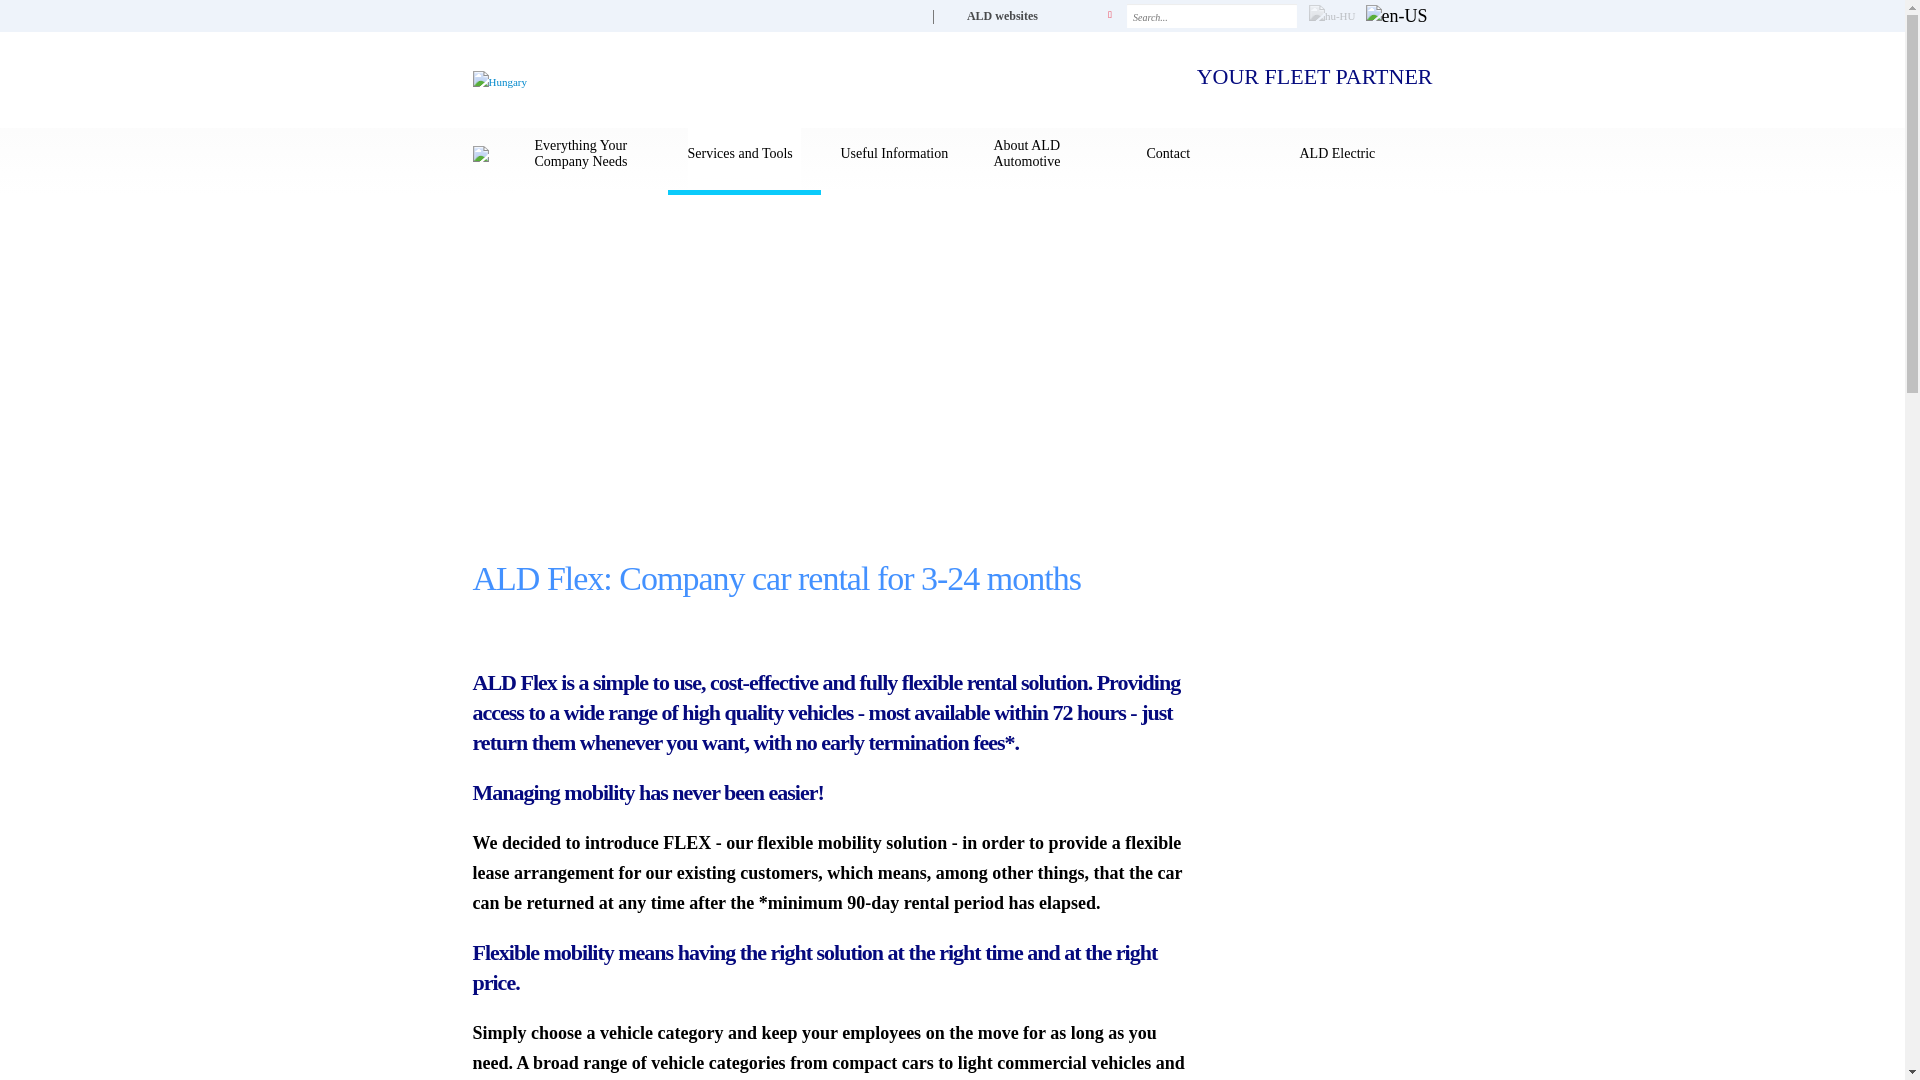 The height and width of the screenshot is (1080, 1920). What do you see at coordinates (1050, 154) in the screenshot?
I see `About ALD Automotive` at bounding box center [1050, 154].